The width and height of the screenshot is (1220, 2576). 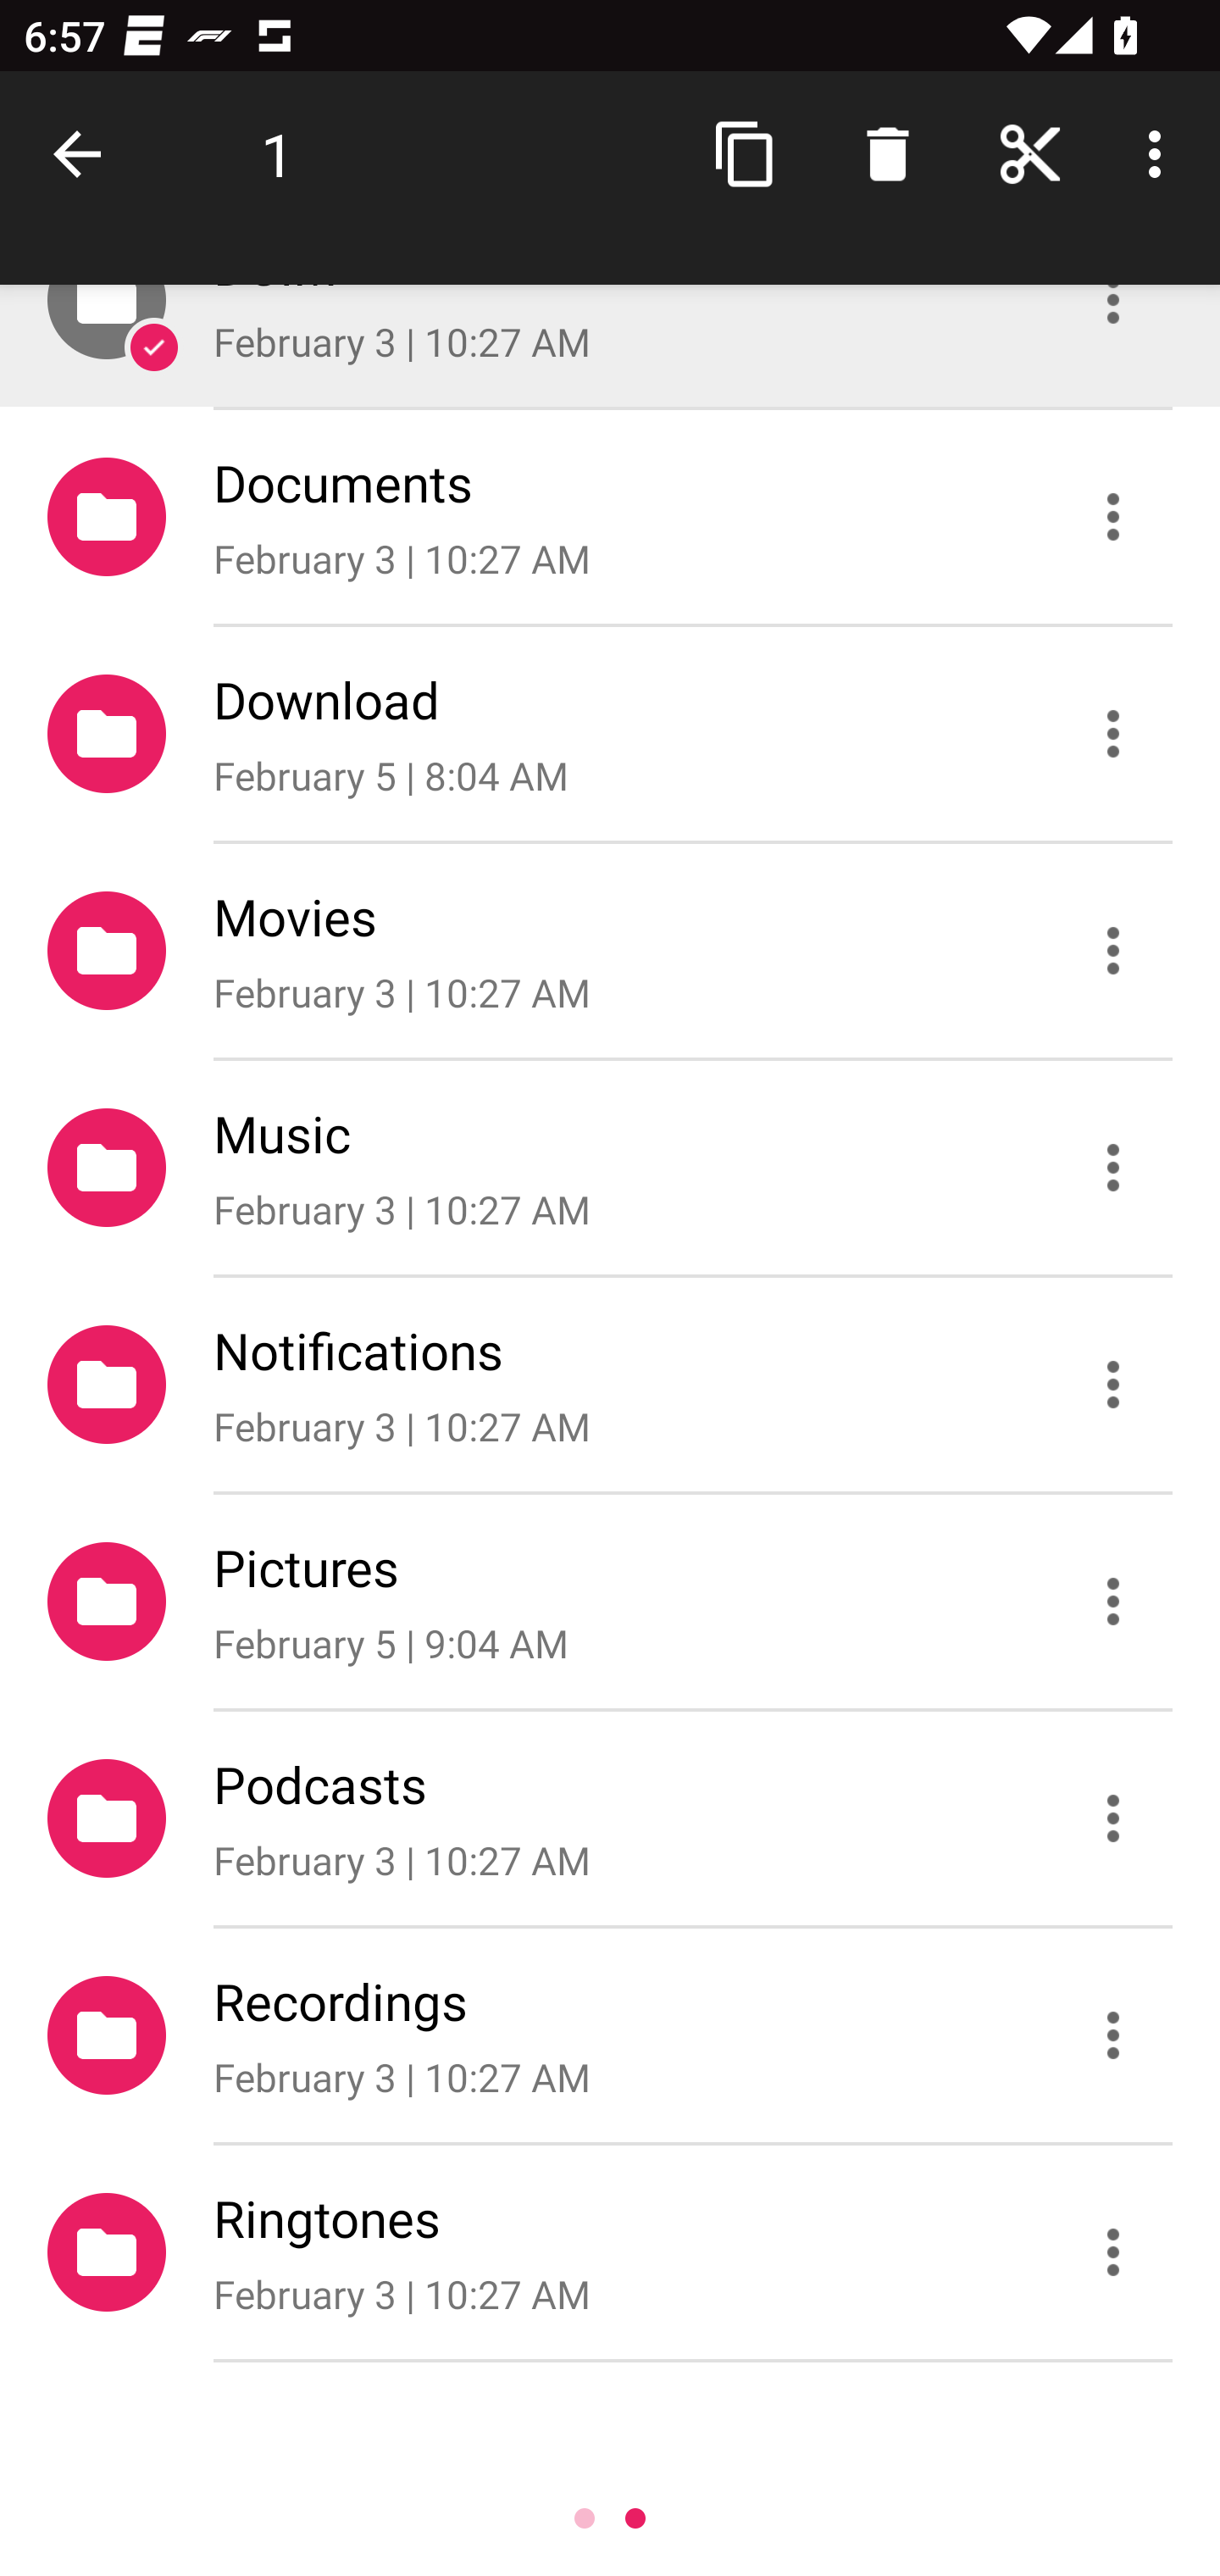 What do you see at coordinates (610, 1168) in the screenshot?
I see `Music February 3 | 10:27 AM` at bounding box center [610, 1168].